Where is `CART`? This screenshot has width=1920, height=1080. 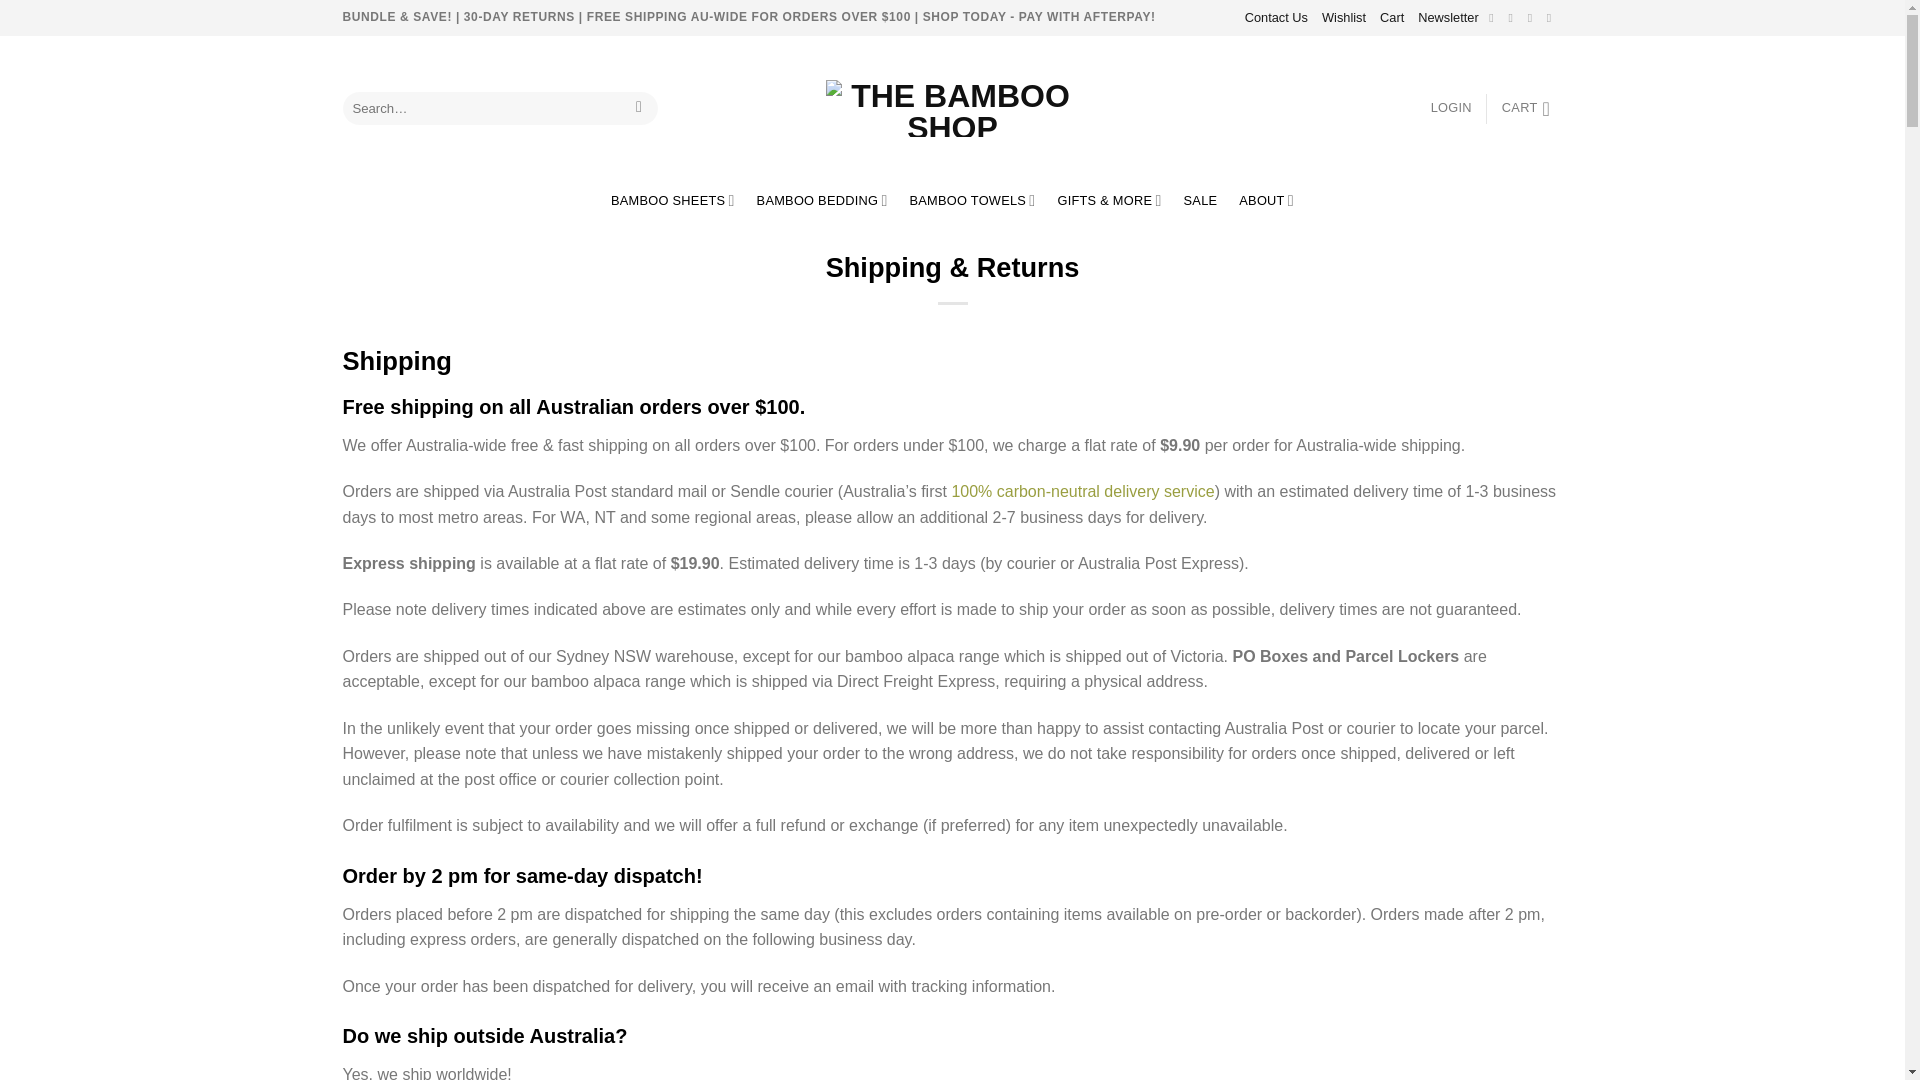
CART is located at coordinates (1532, 108).